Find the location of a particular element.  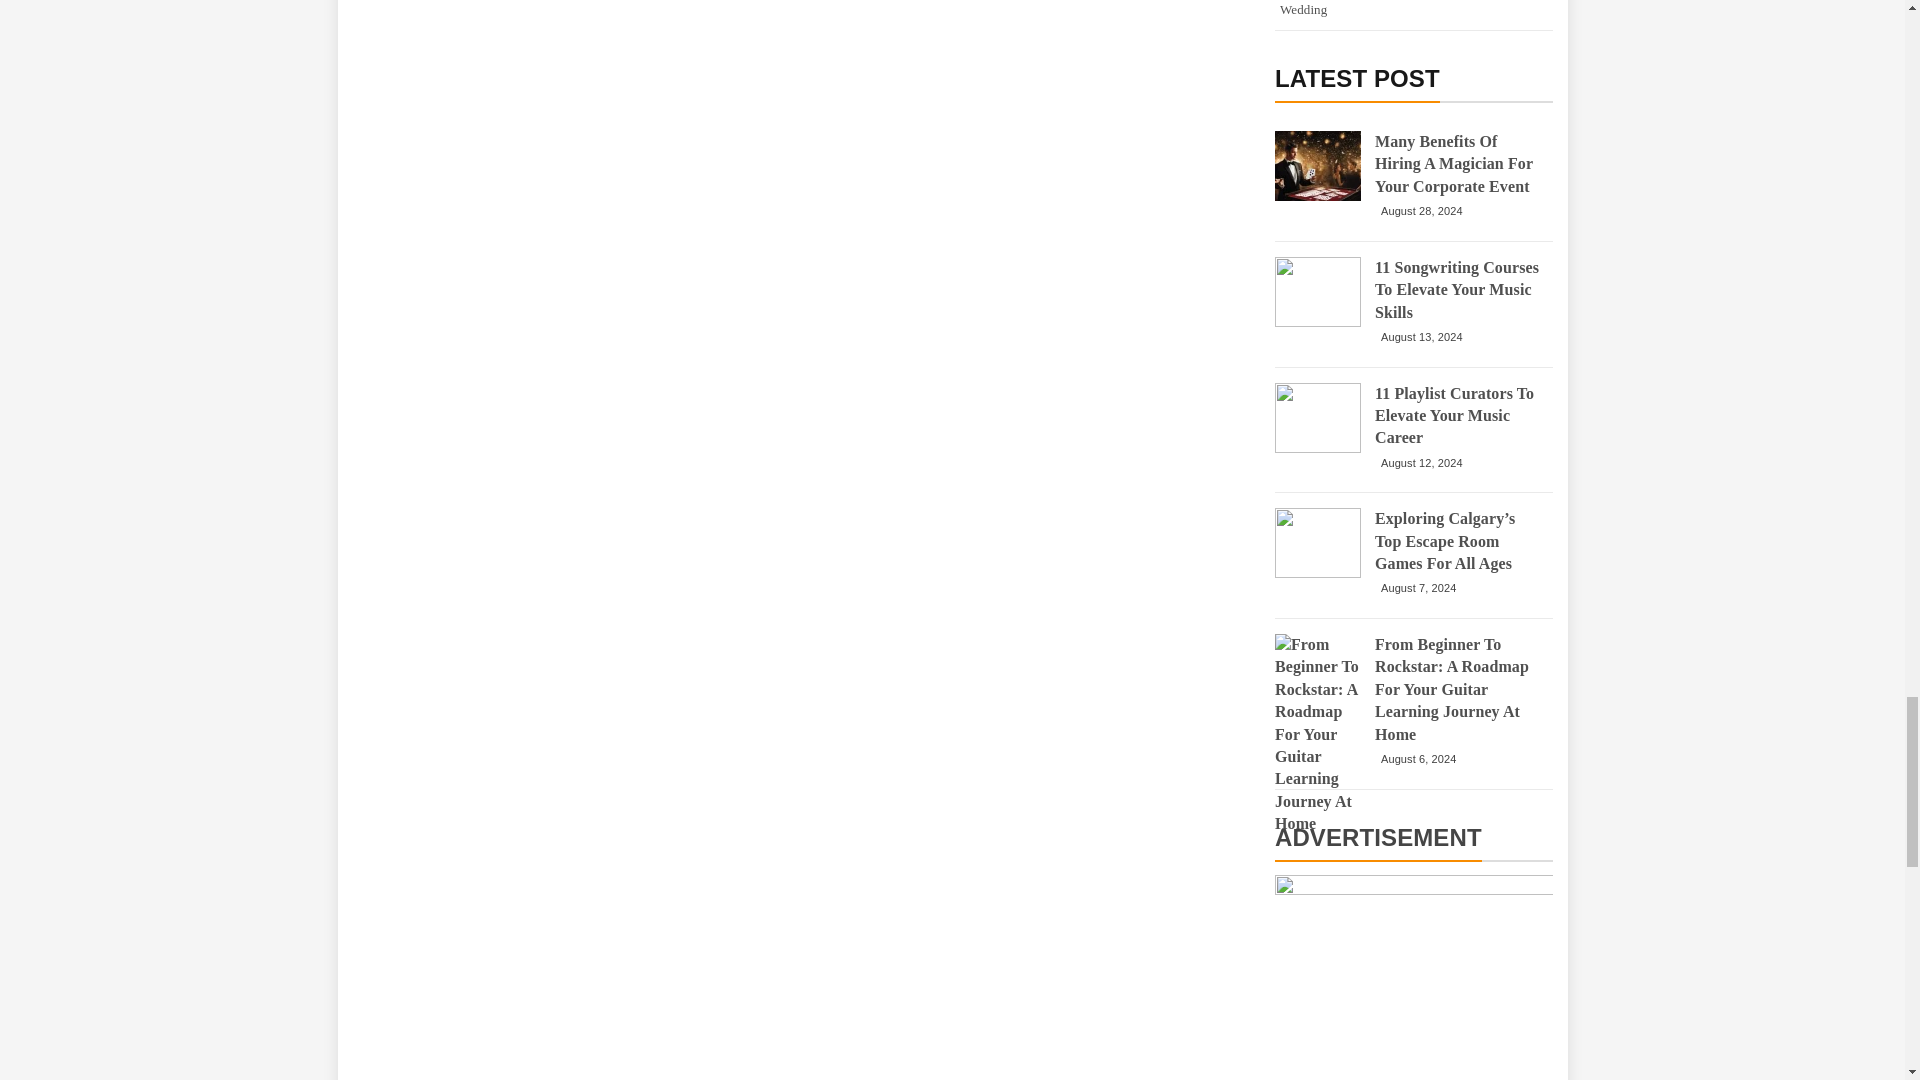

11 Songwriting Courses to Elevate Your Music Skills is located at coordinates (1458, 290).